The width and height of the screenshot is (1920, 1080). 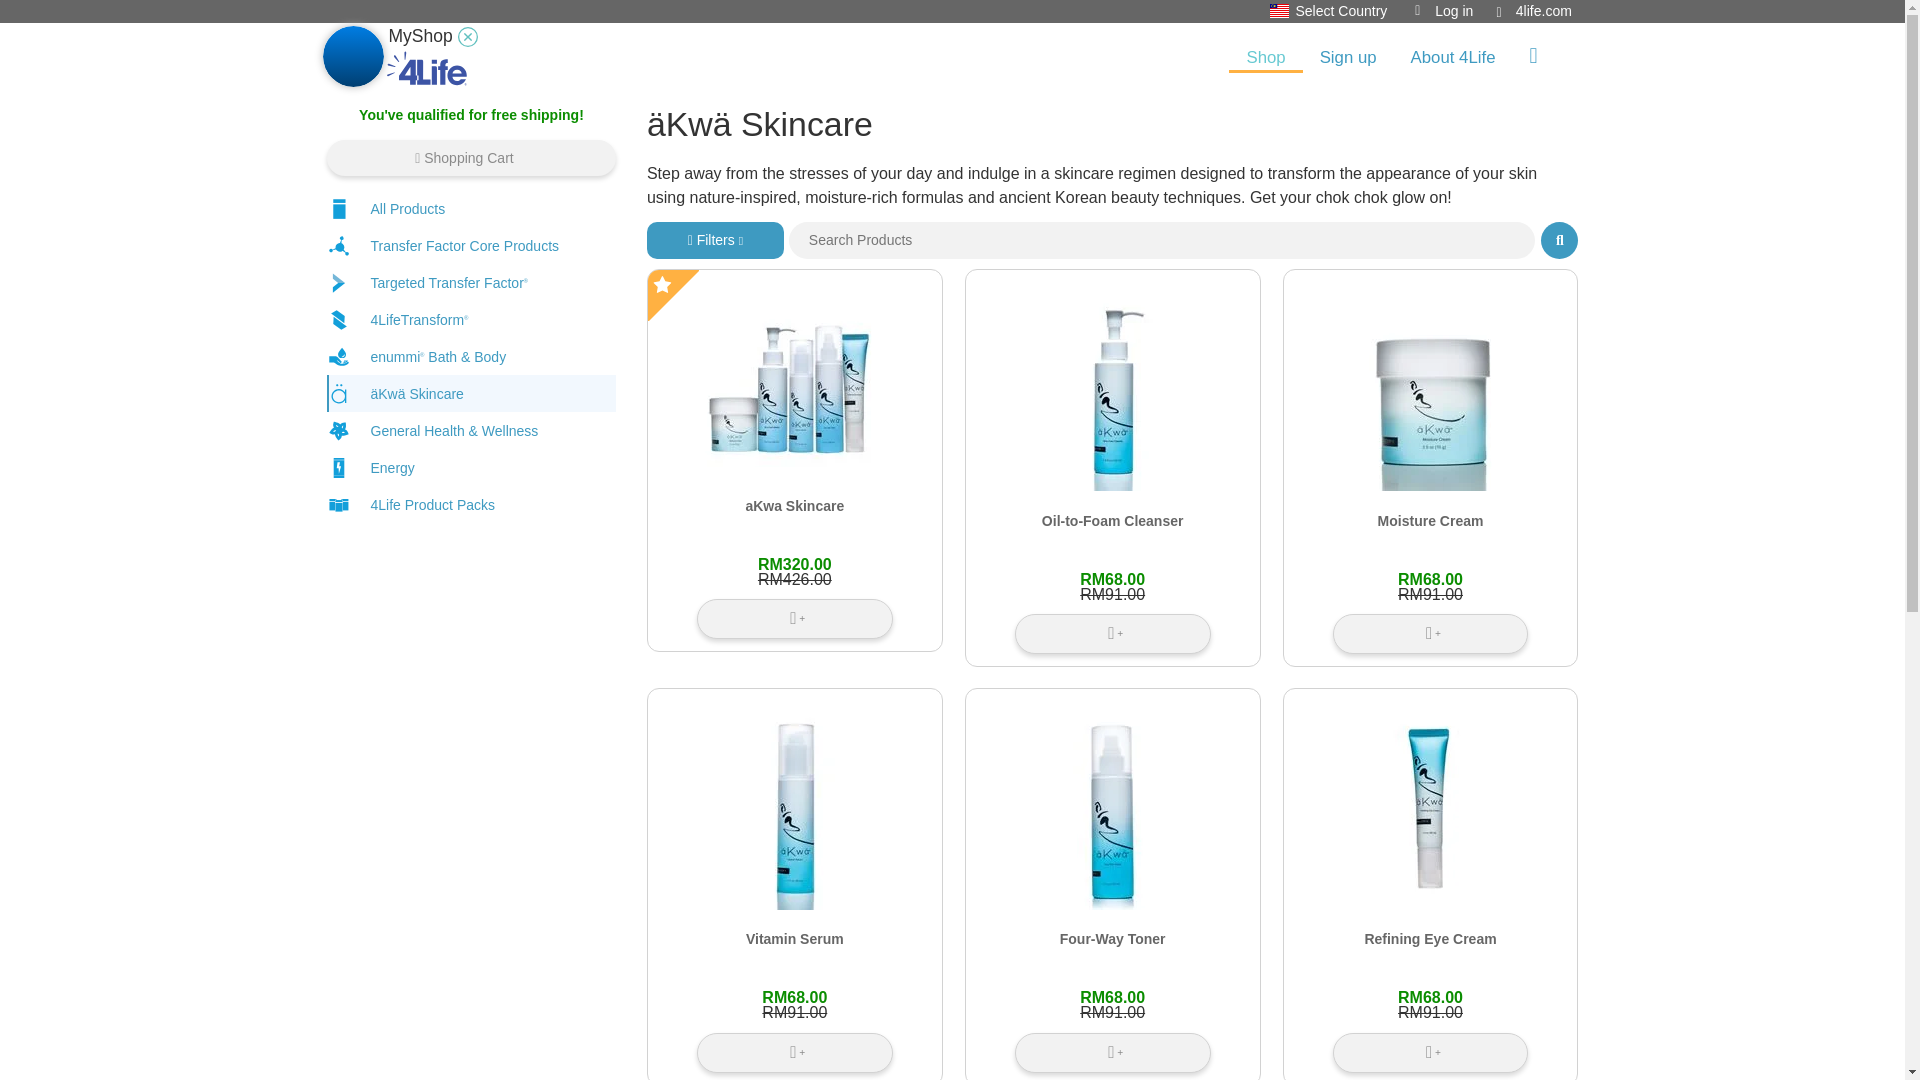 I want to click on Sign up, so click(x=1348, y=58).